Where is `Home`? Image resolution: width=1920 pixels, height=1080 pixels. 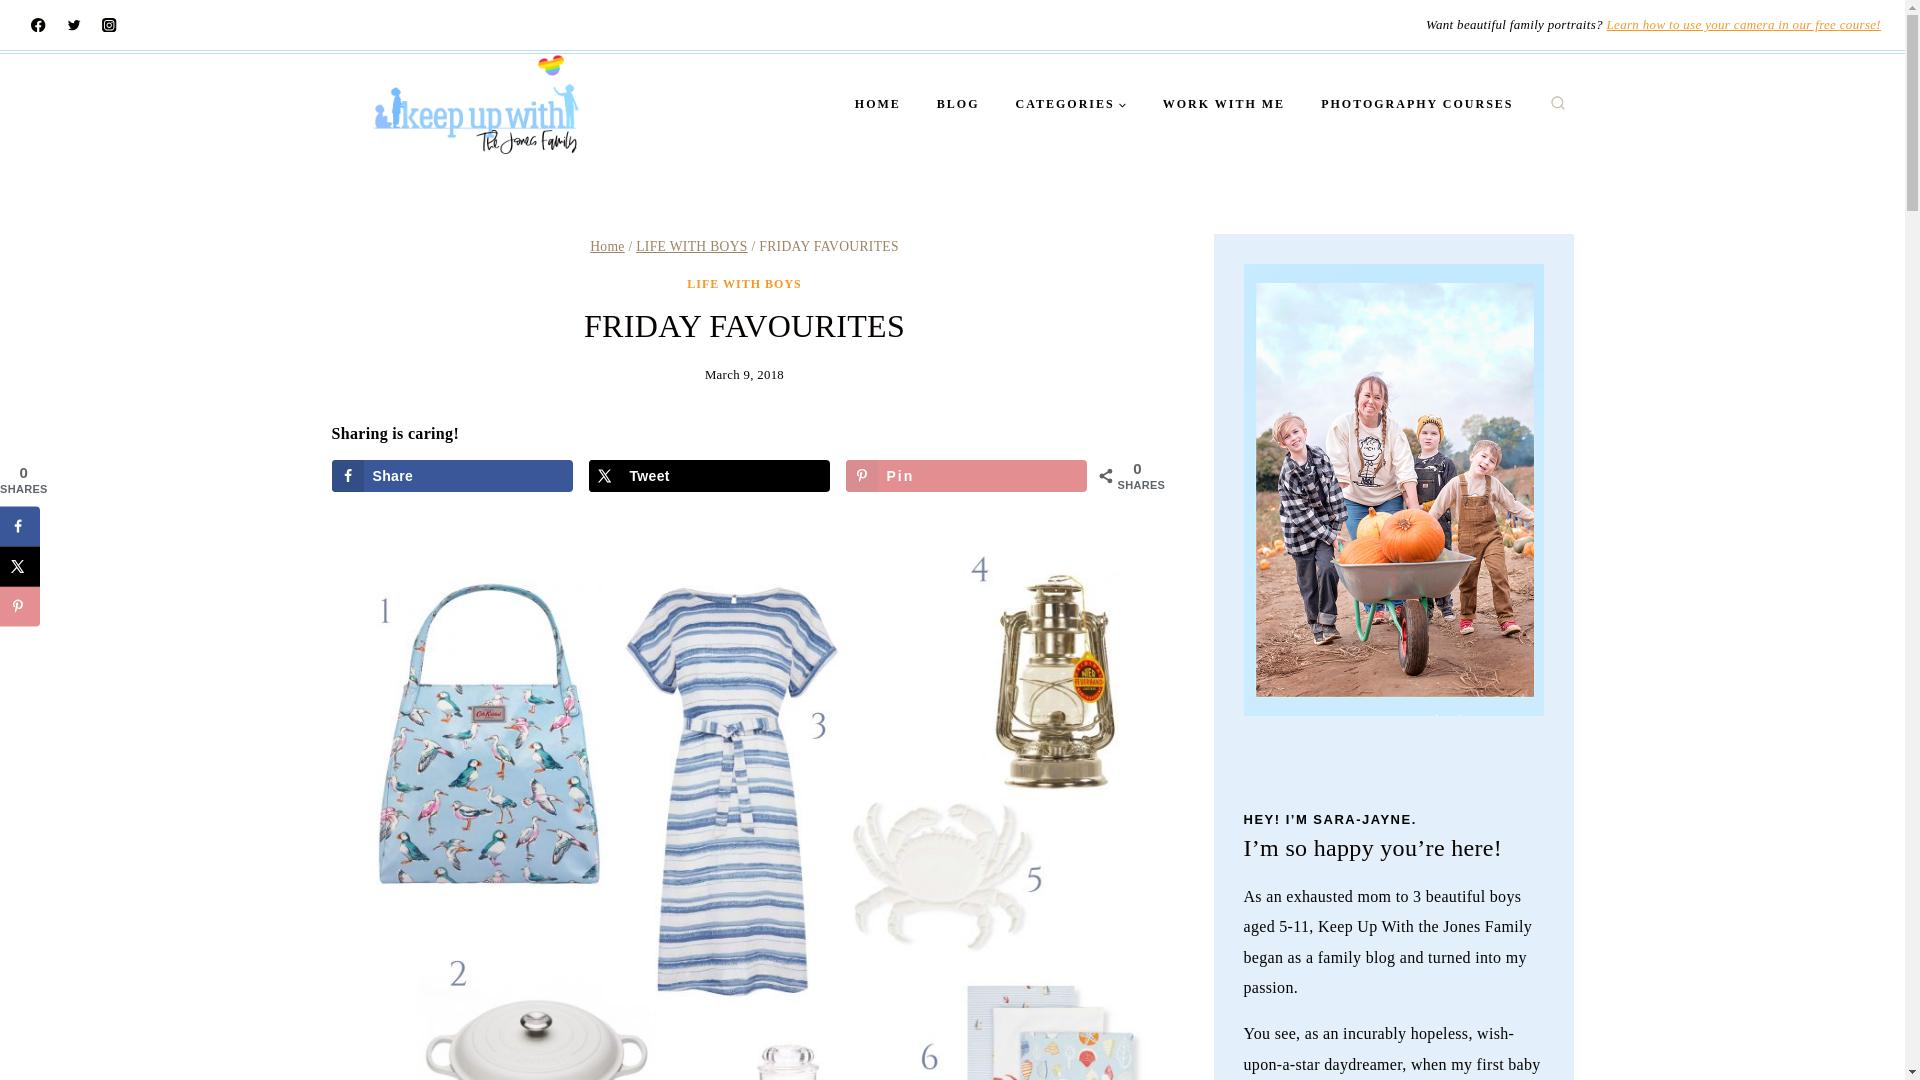
Home is located at coordinates (607, 246).